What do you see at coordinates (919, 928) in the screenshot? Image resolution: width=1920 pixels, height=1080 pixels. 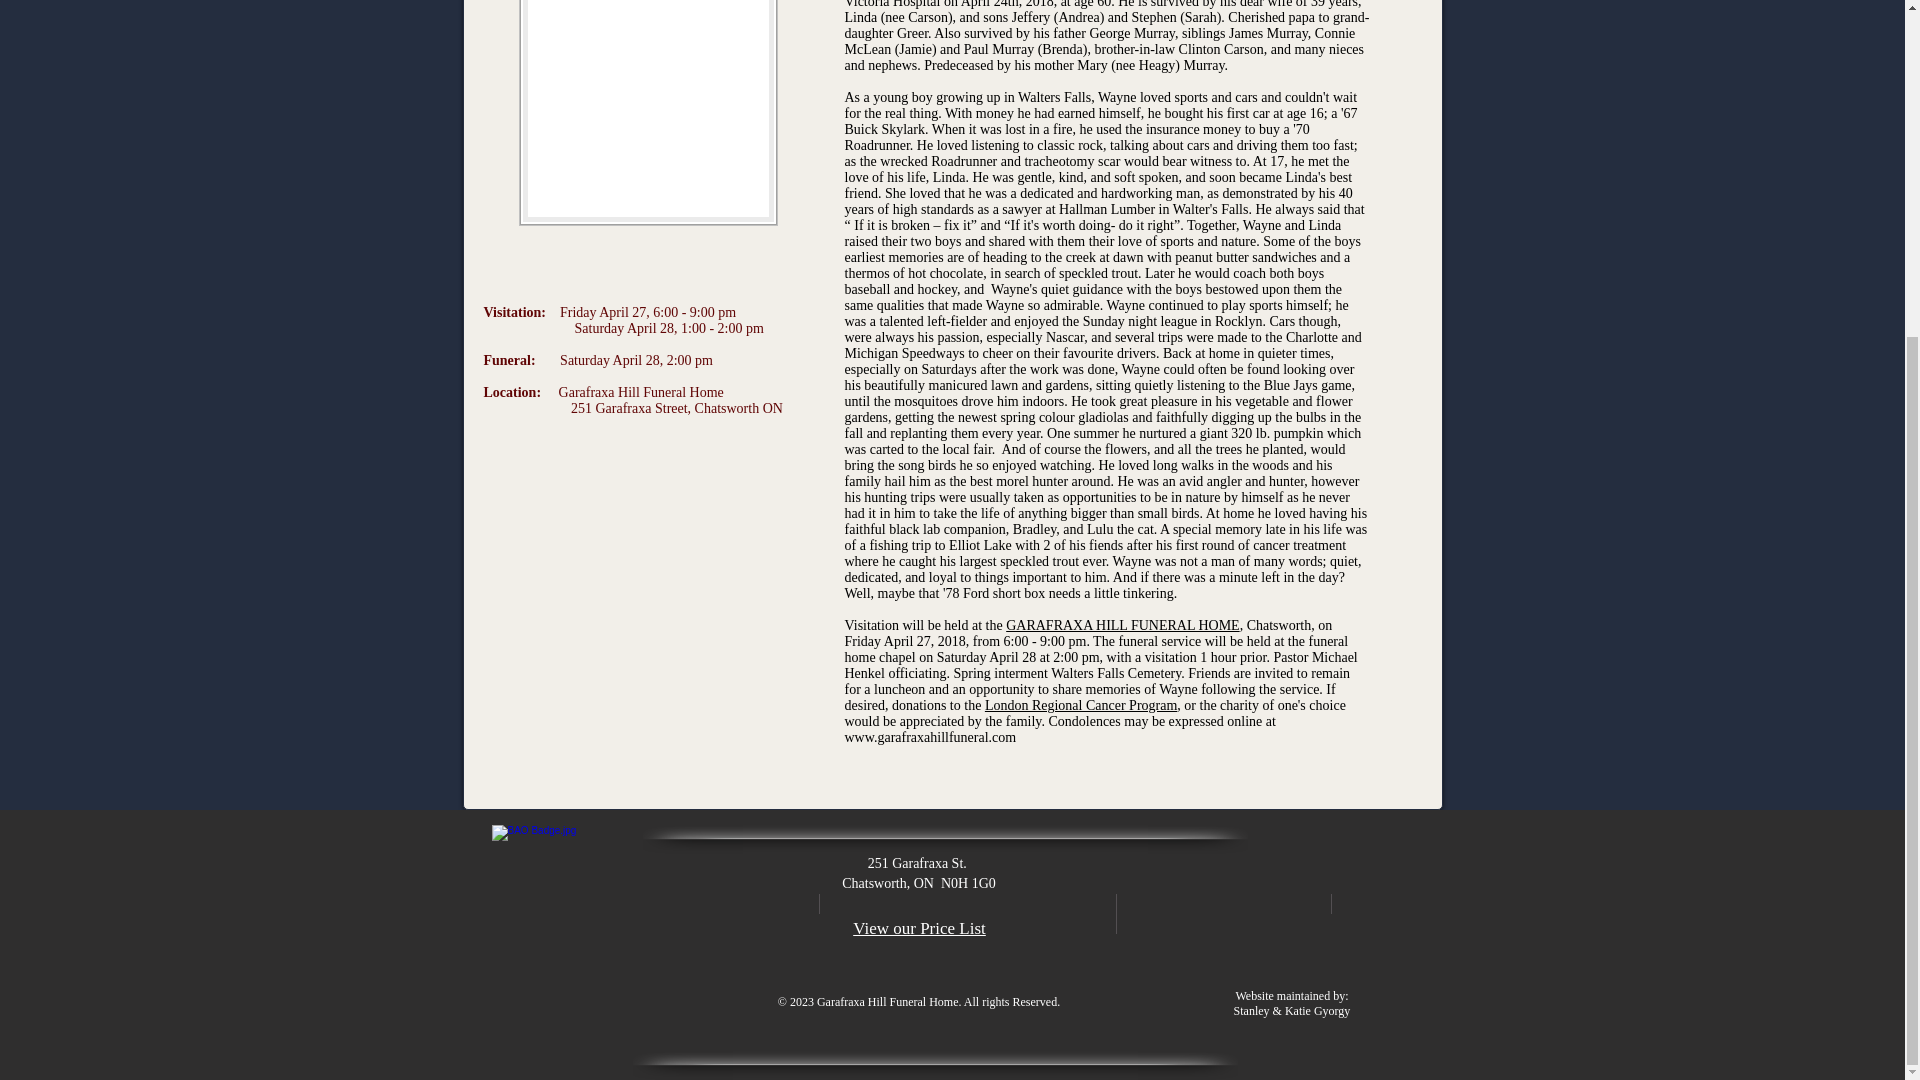 I see `View our Price List` at bounding box center [919, 928].